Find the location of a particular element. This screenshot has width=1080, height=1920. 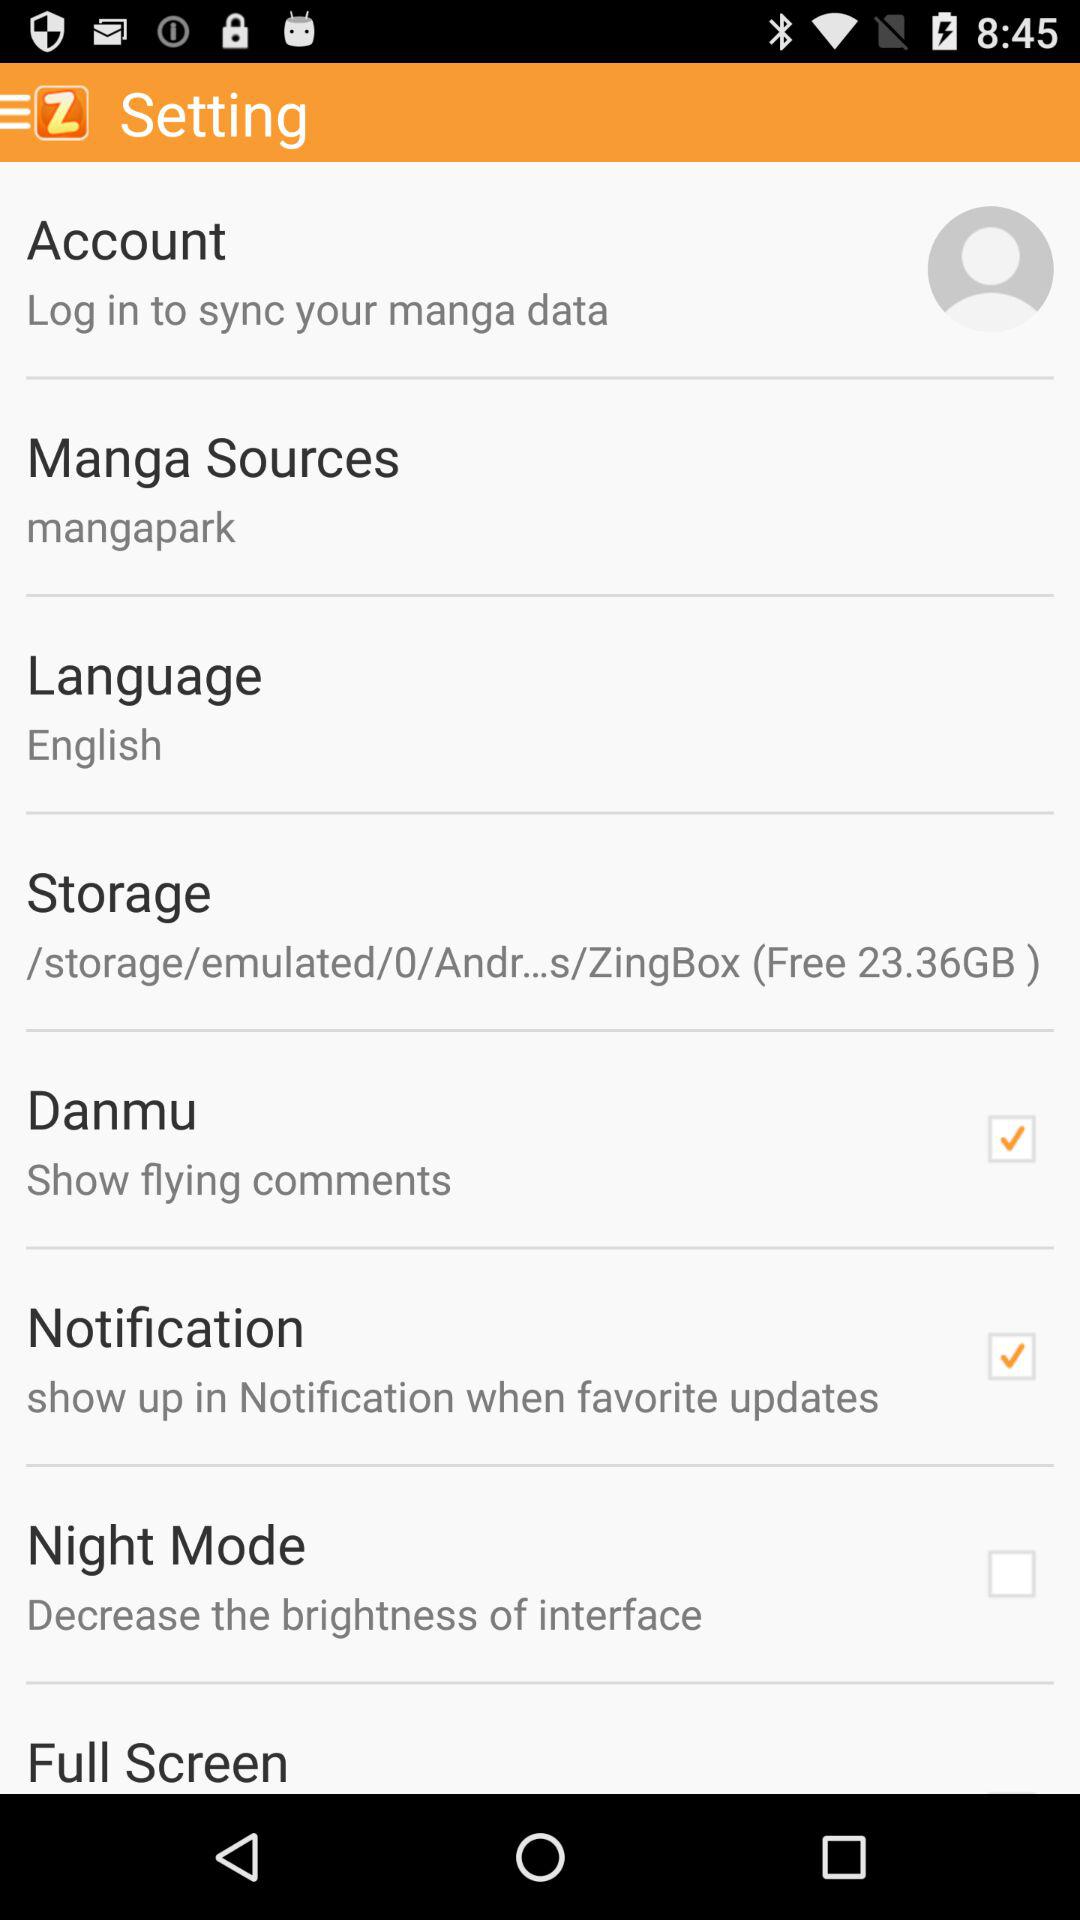

turn off the log in to app is located at coordinates (476, 308).